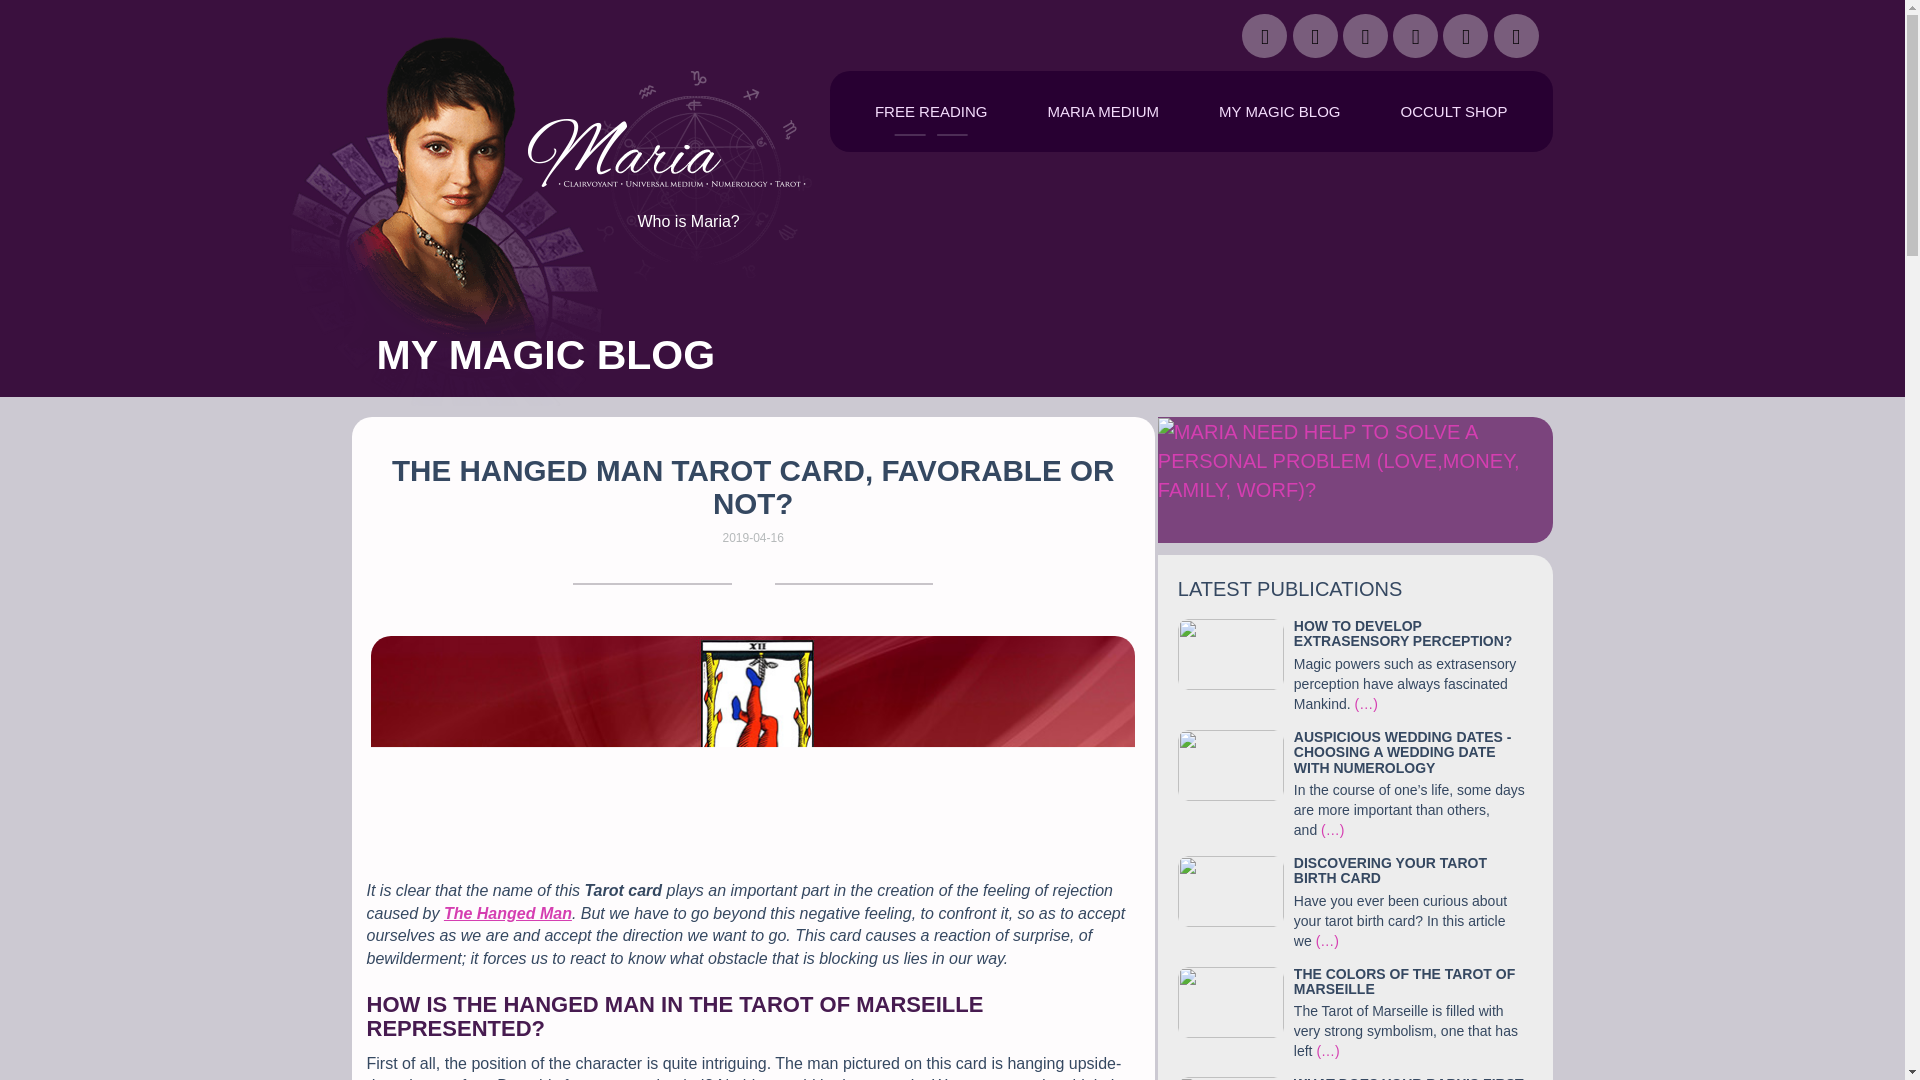 The height and width of the screenshot is (1080, 1920). Describe the element at coordinates (1454, 112) in the screenshot. I see `OCCULT SHOP` at that location.